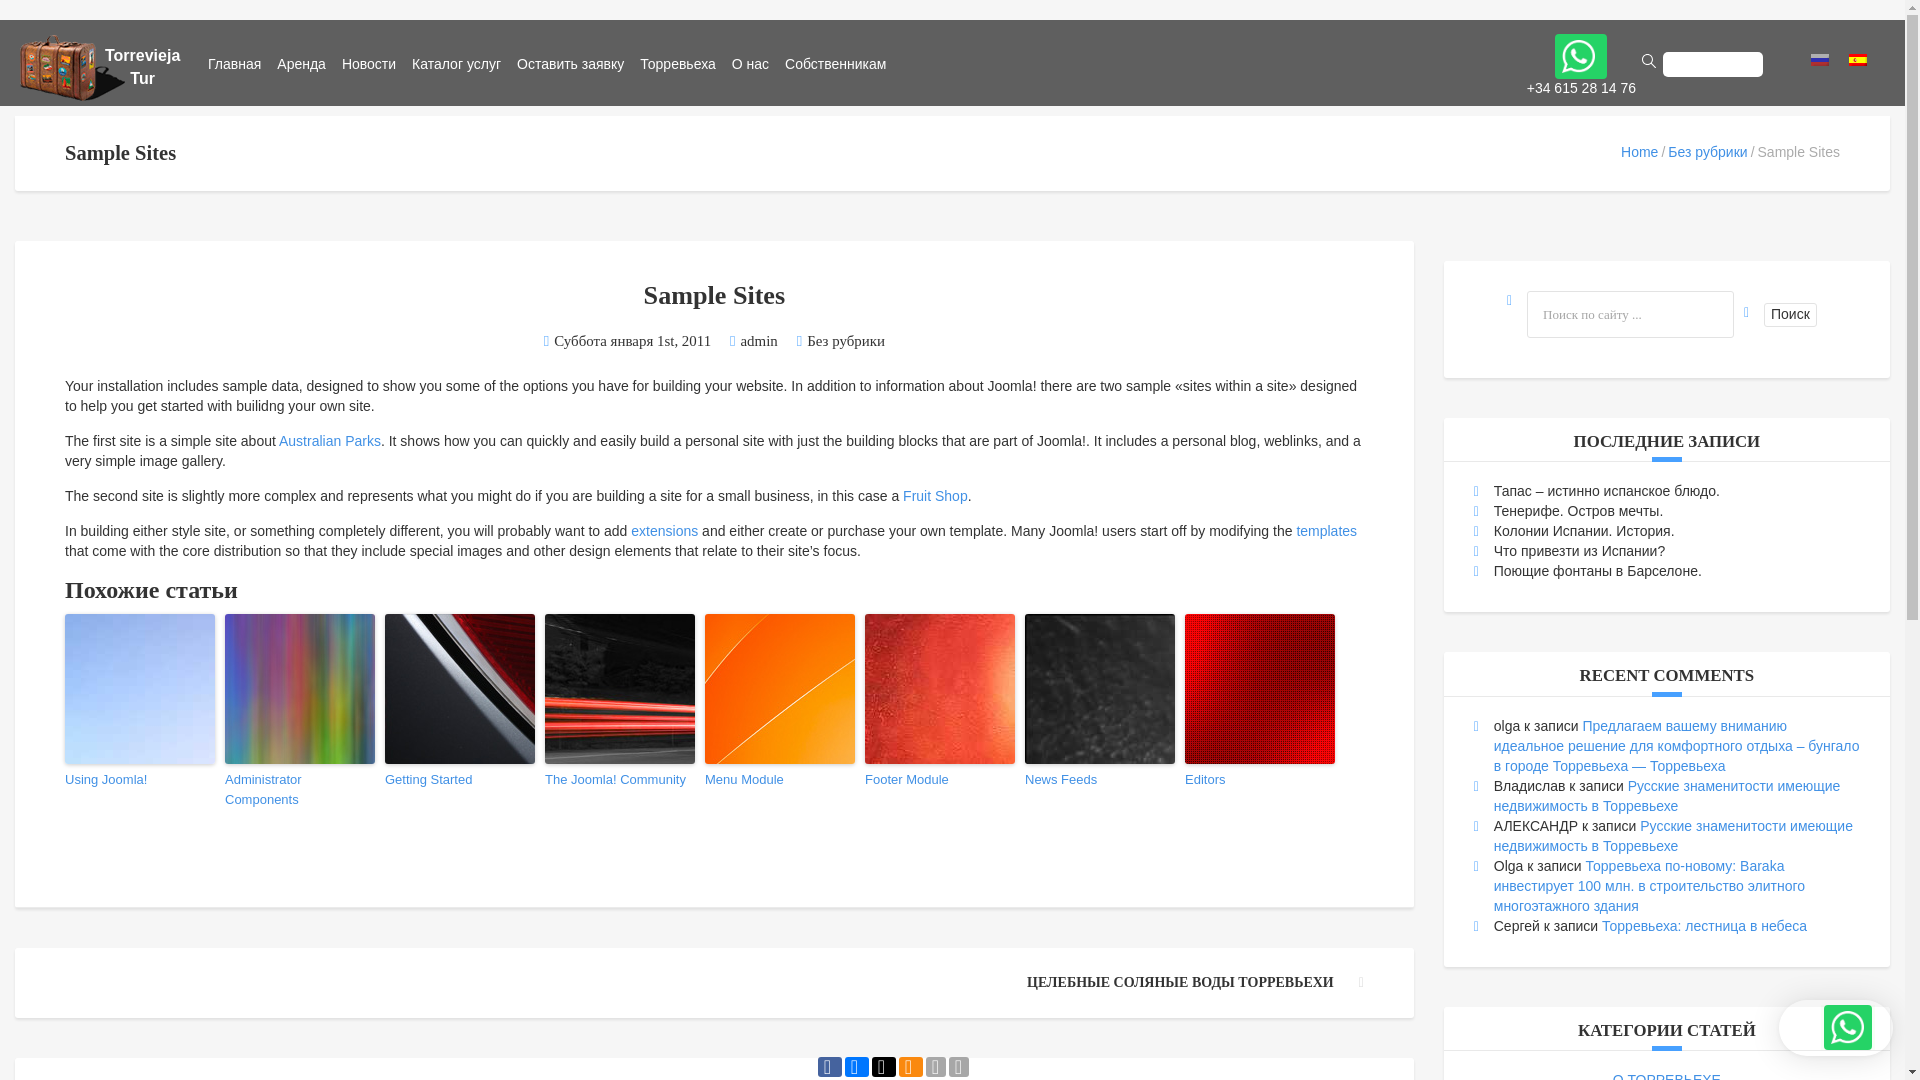  Describe the element at coordinates (460, 780) in the screenshot. I see `Getting Started` at that location.